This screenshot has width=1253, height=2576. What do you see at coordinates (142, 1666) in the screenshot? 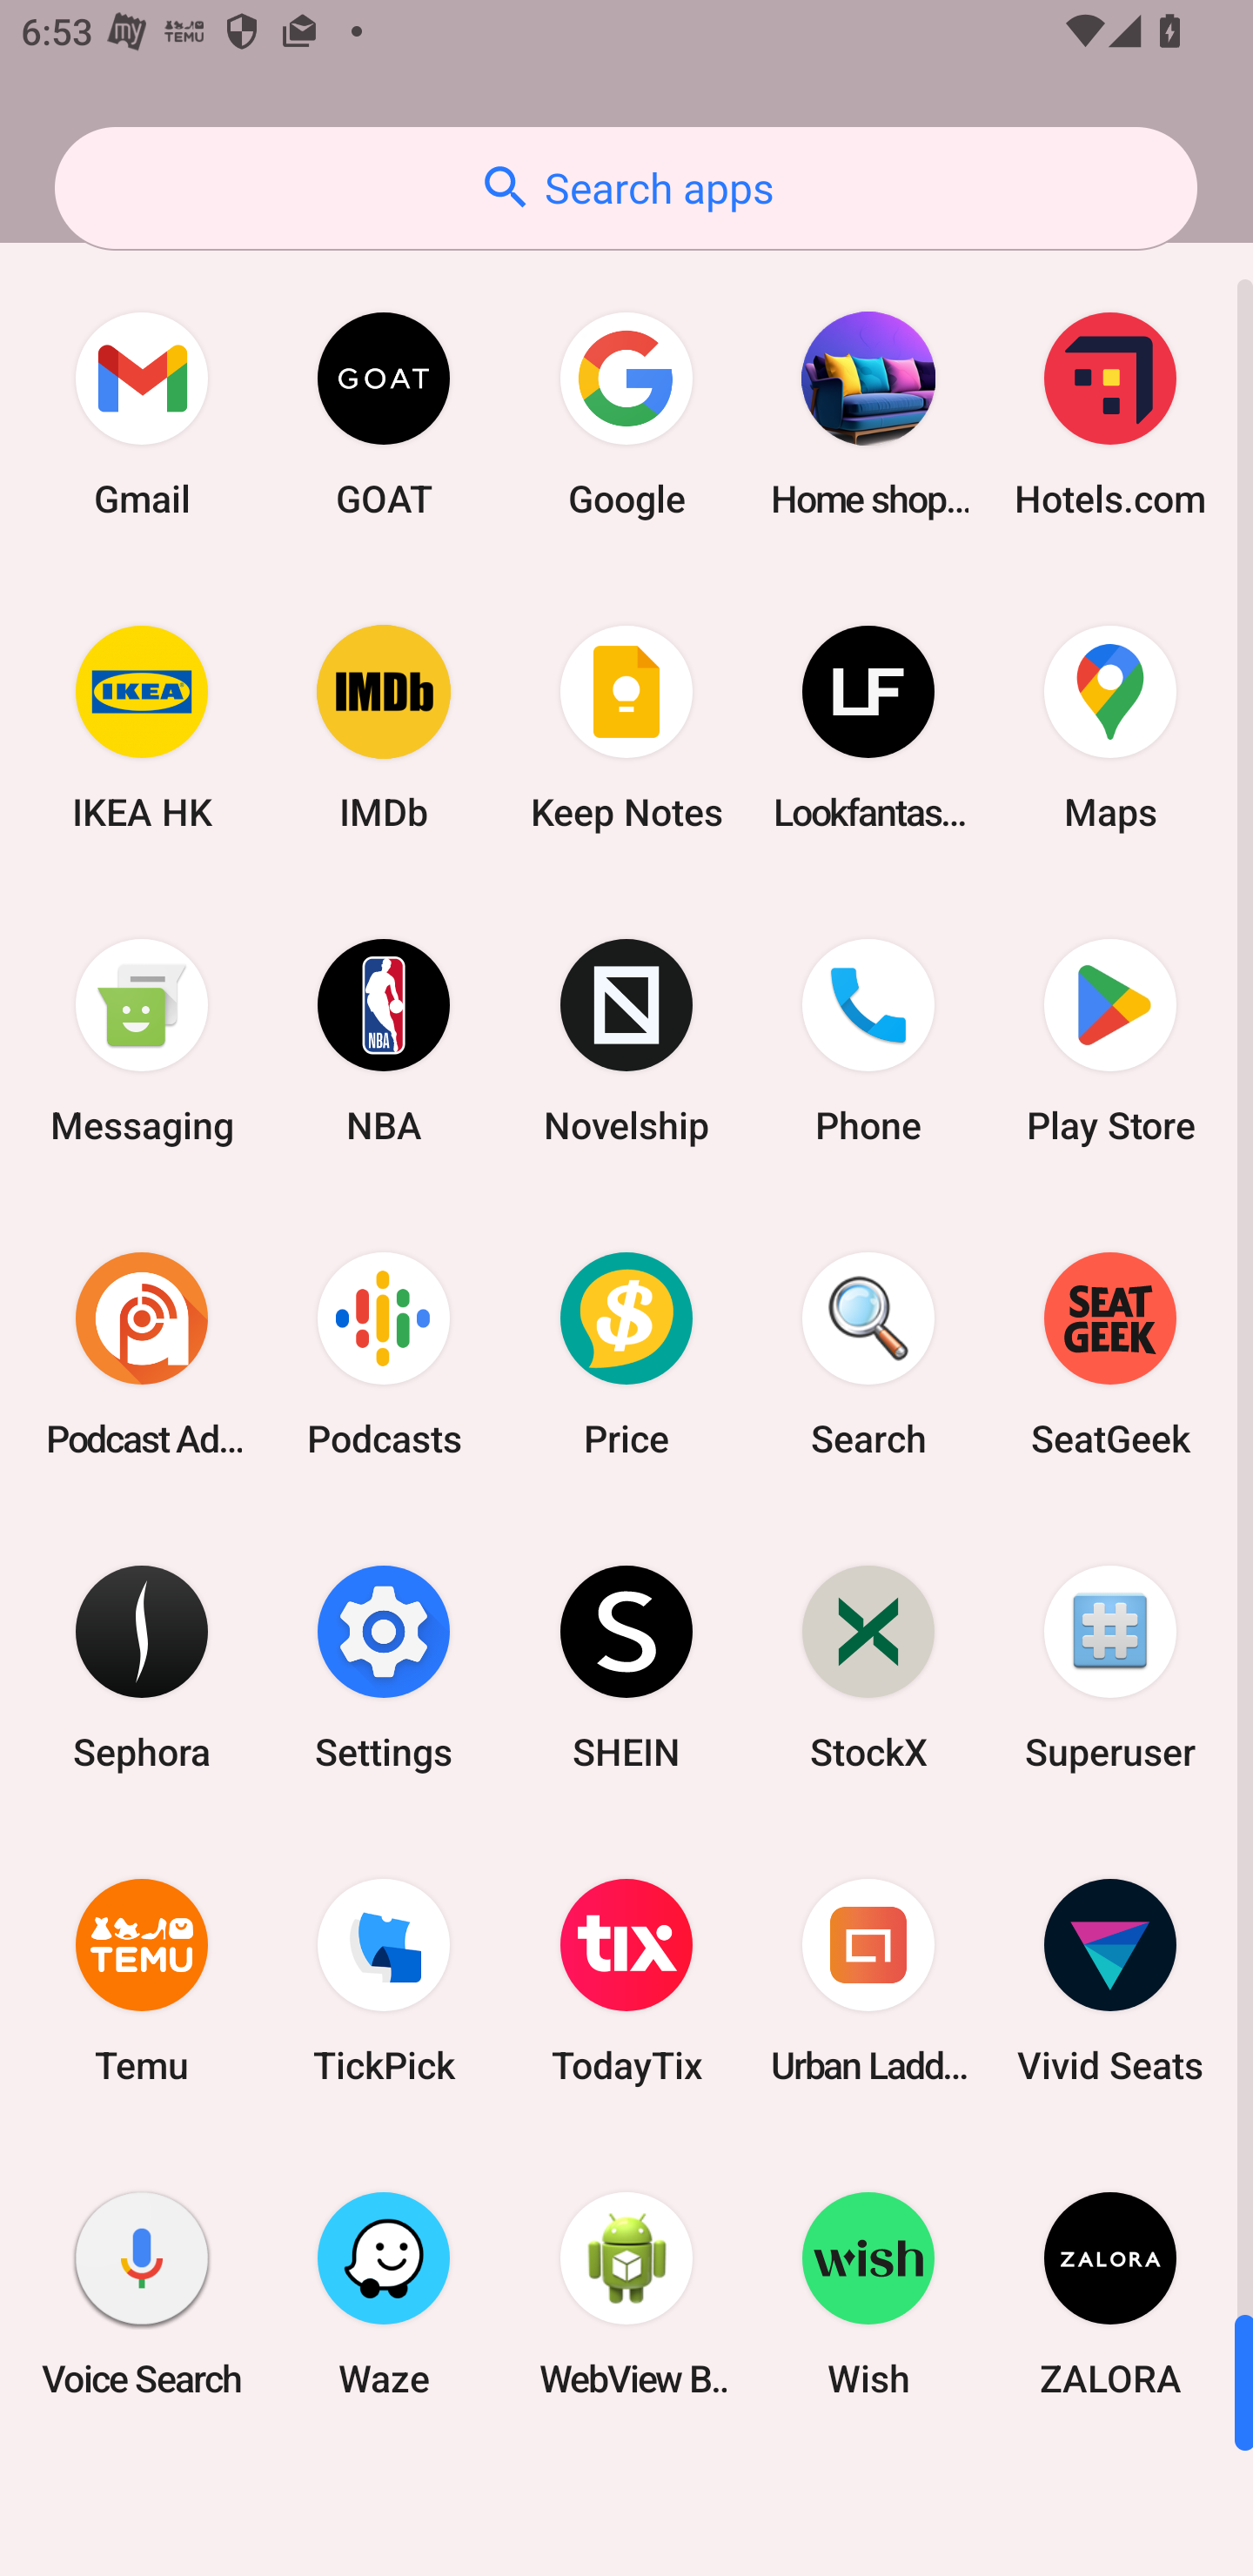
I see `Sephora` at bounding box center [142, 1666].